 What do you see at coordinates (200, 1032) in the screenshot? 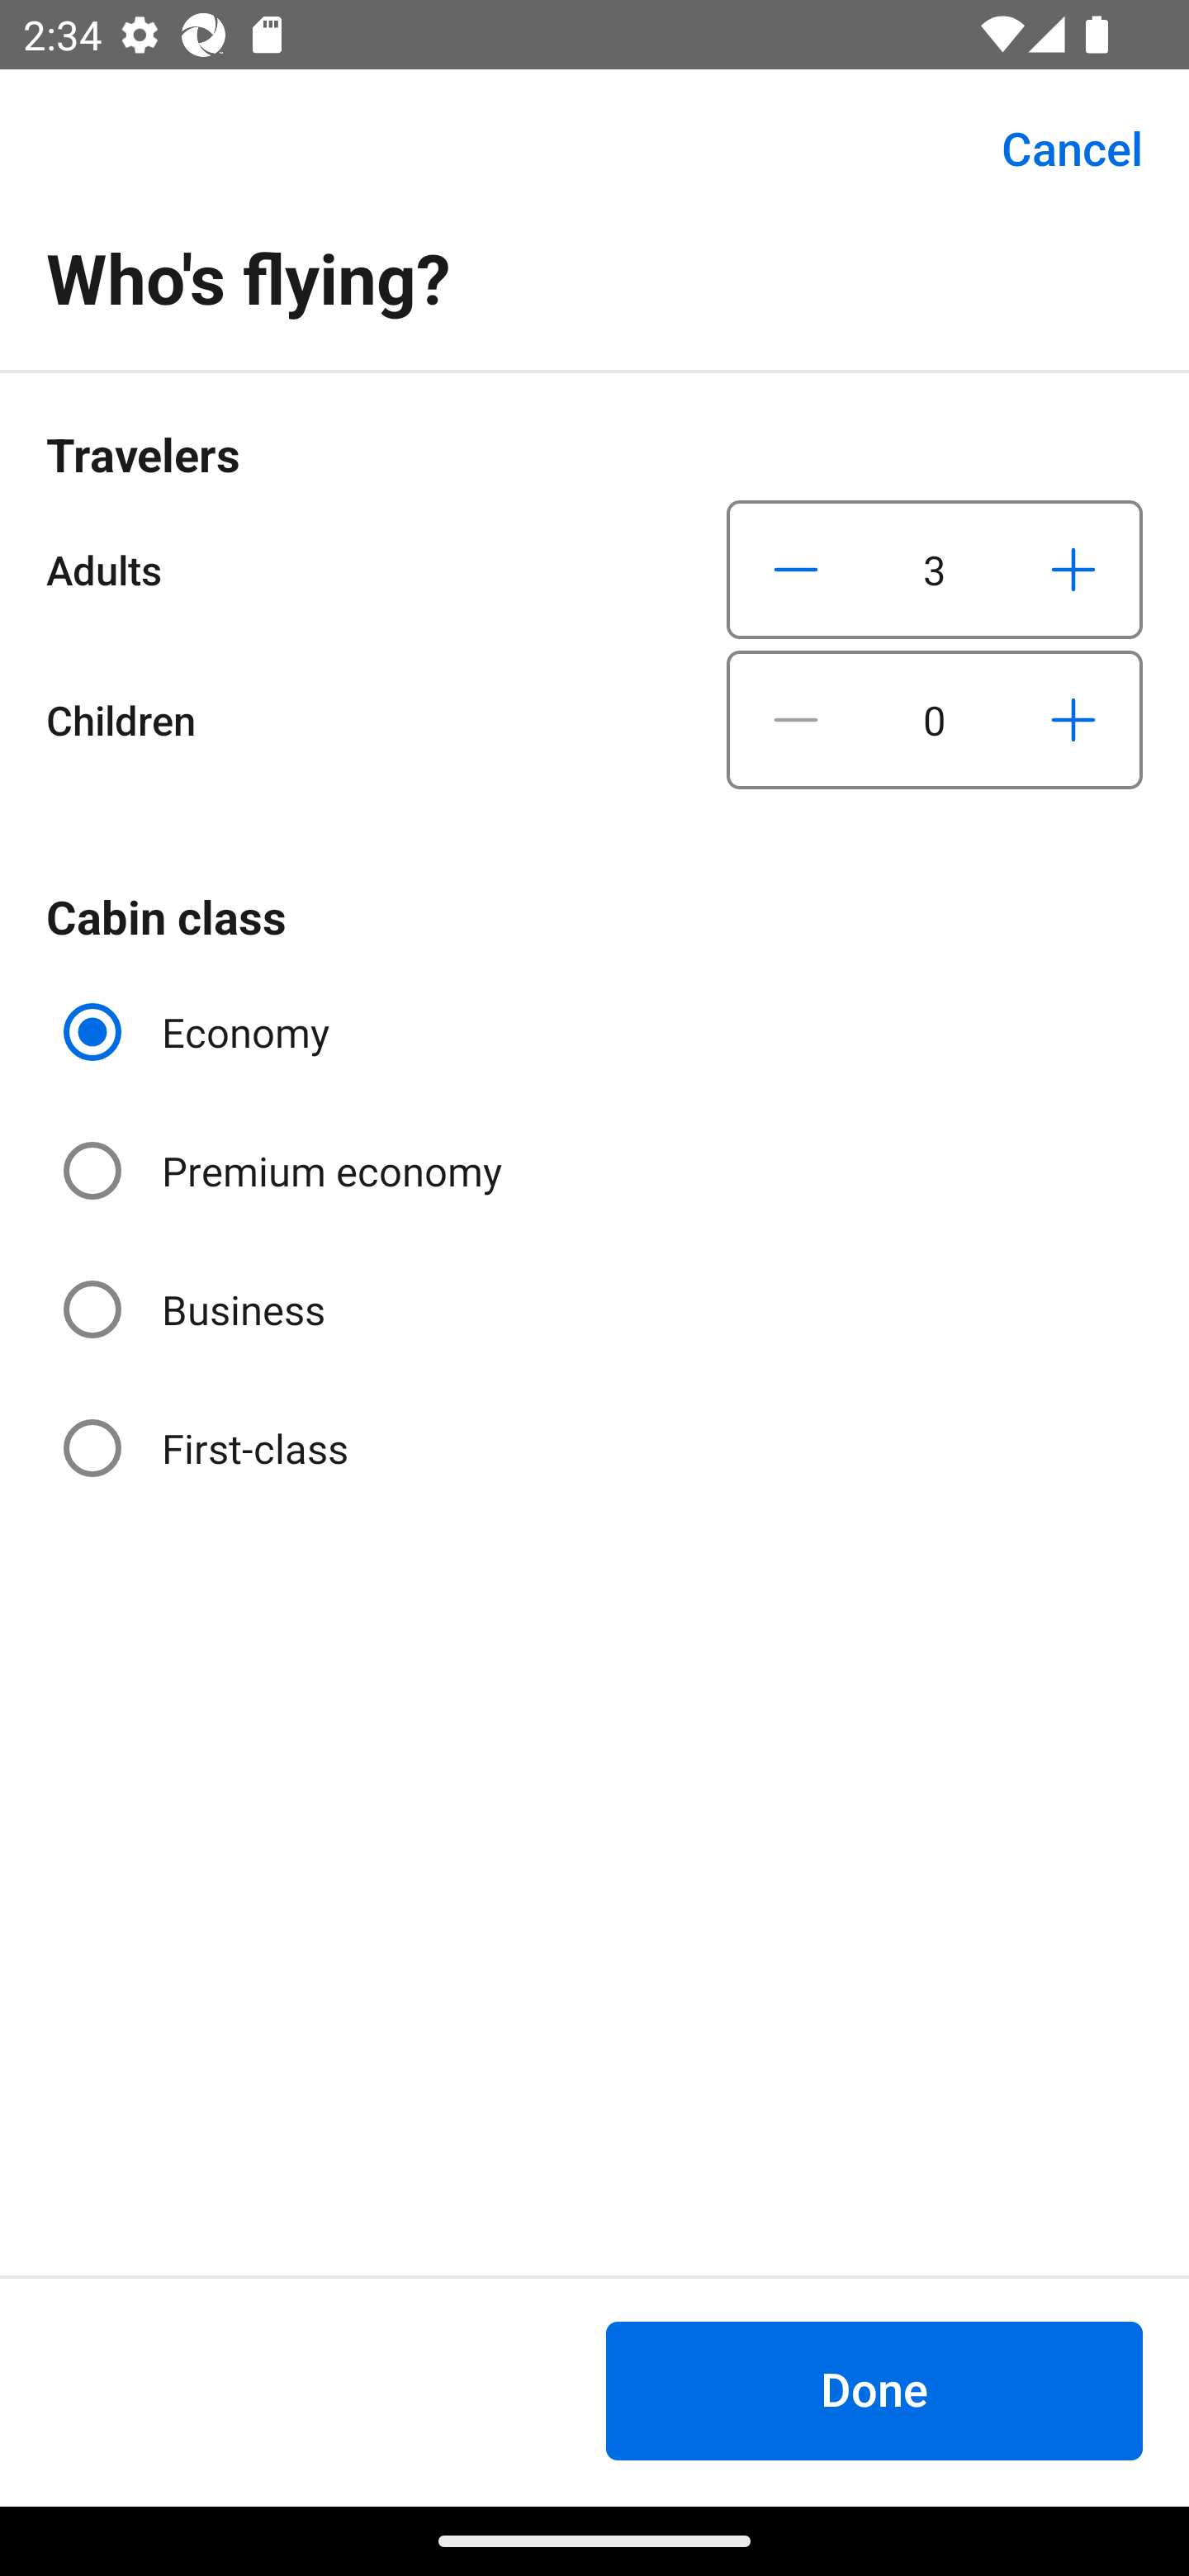
I see `Economy` at bounding box center [200, 1032].